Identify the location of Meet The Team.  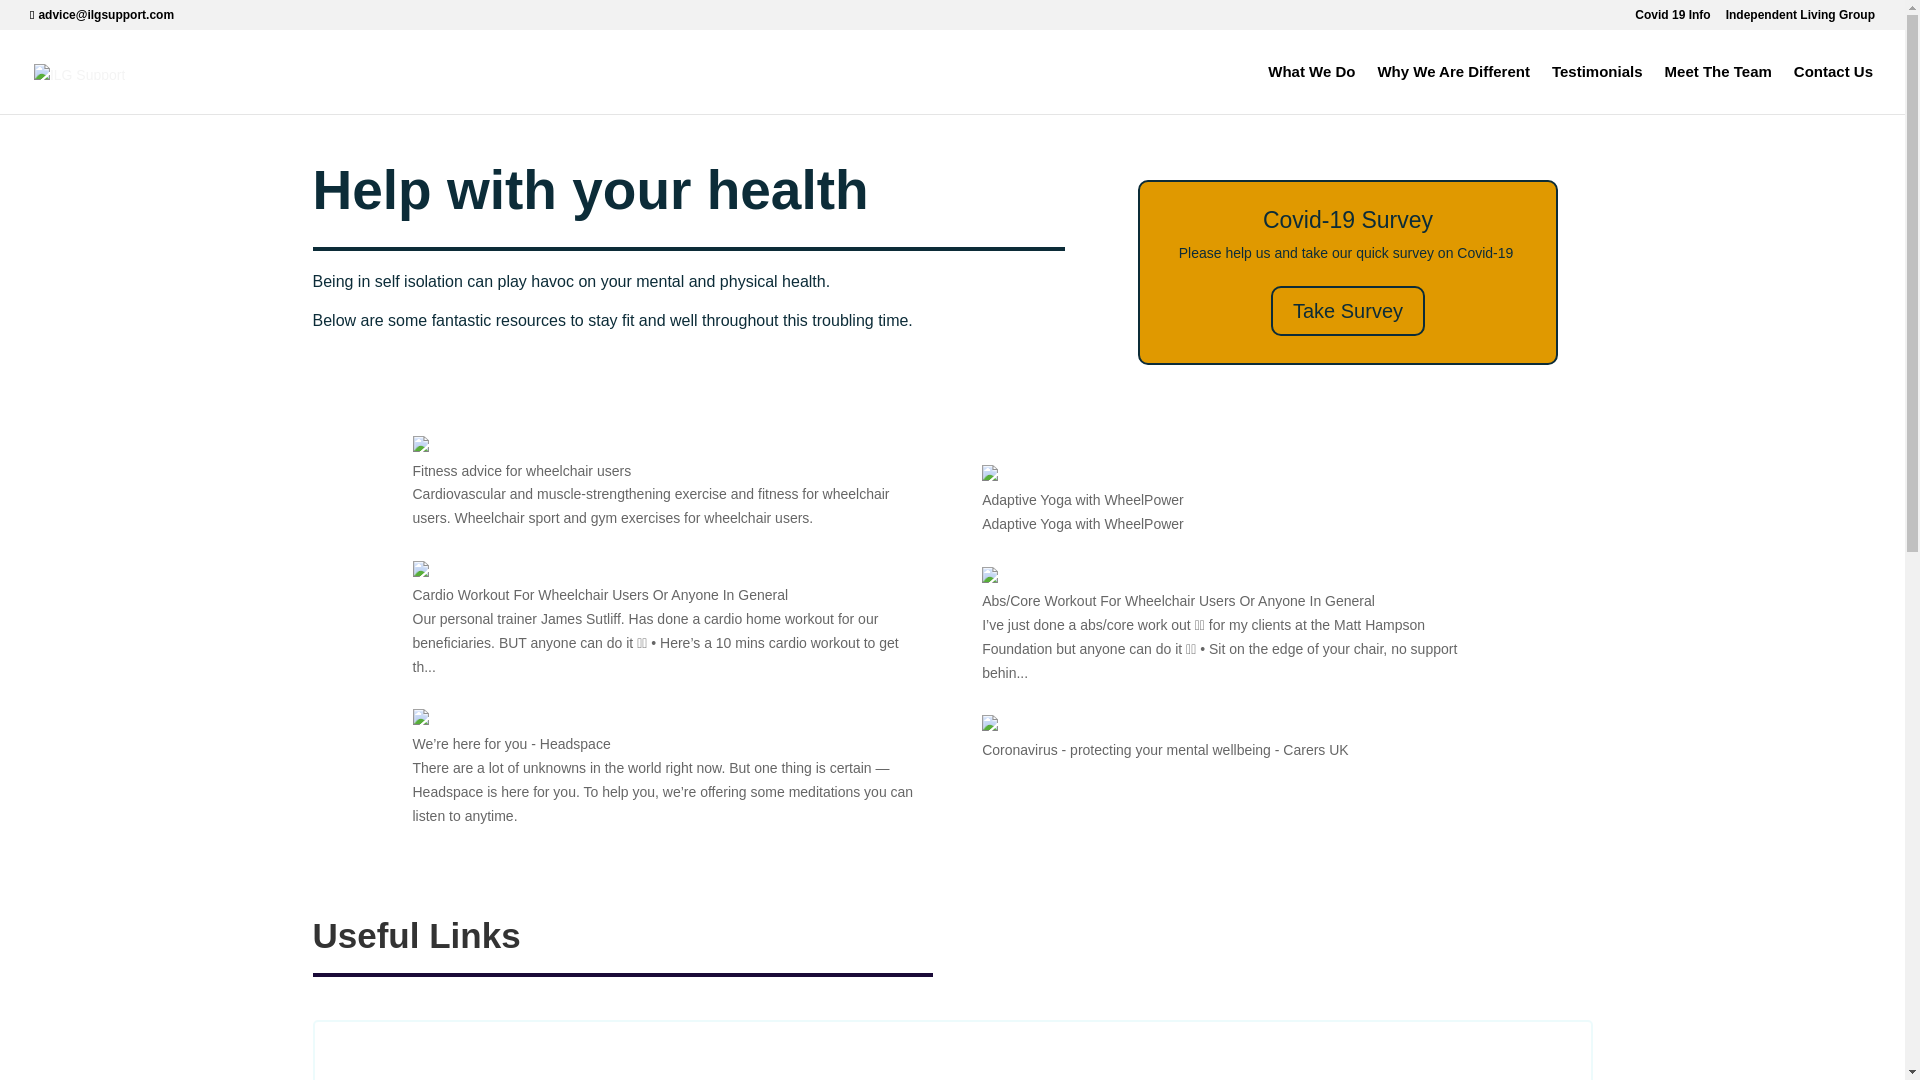
(1718, 89).